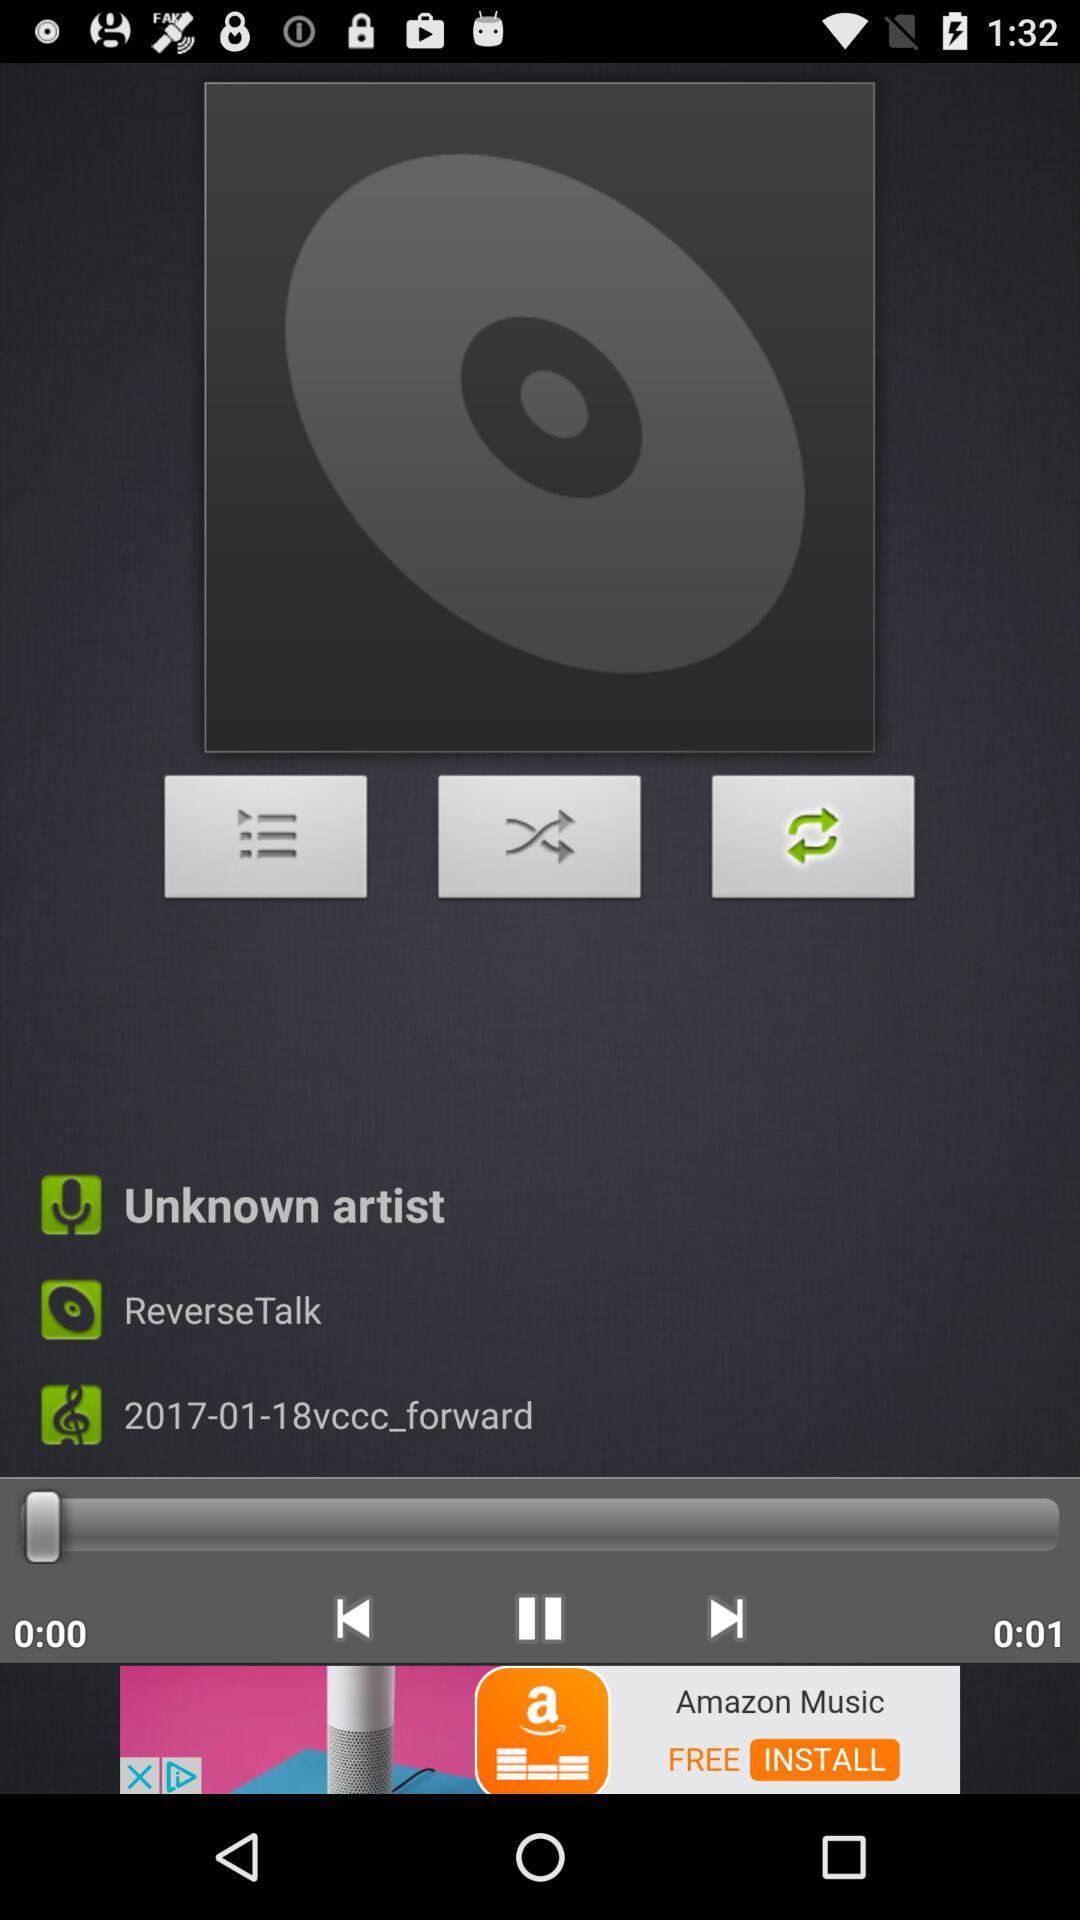 The height and width of the screenshot is (1920, 1080). What do you see at coordinates (814, 842) in the screenshot?
I see `shuffle` at bounding box center [814, 842].